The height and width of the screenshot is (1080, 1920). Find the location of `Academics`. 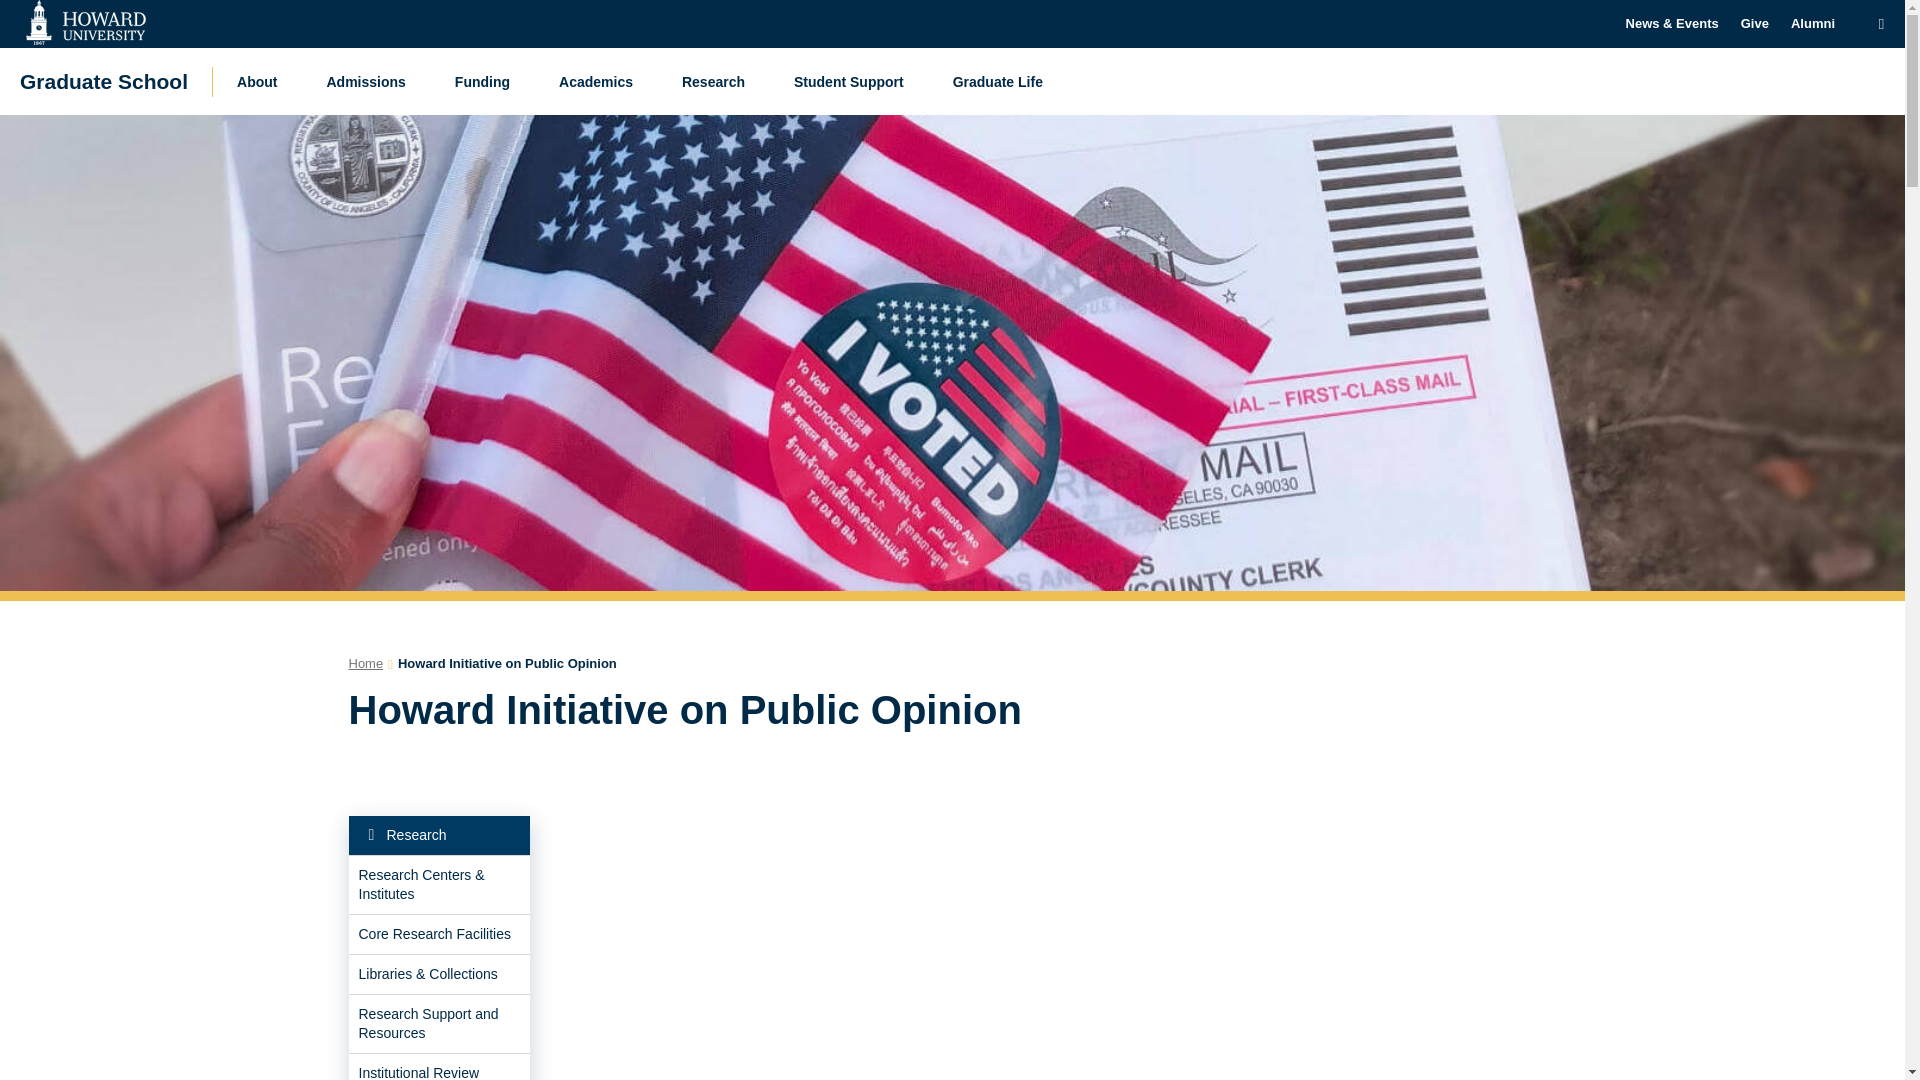

Academics is located at coordinates (600, 81).